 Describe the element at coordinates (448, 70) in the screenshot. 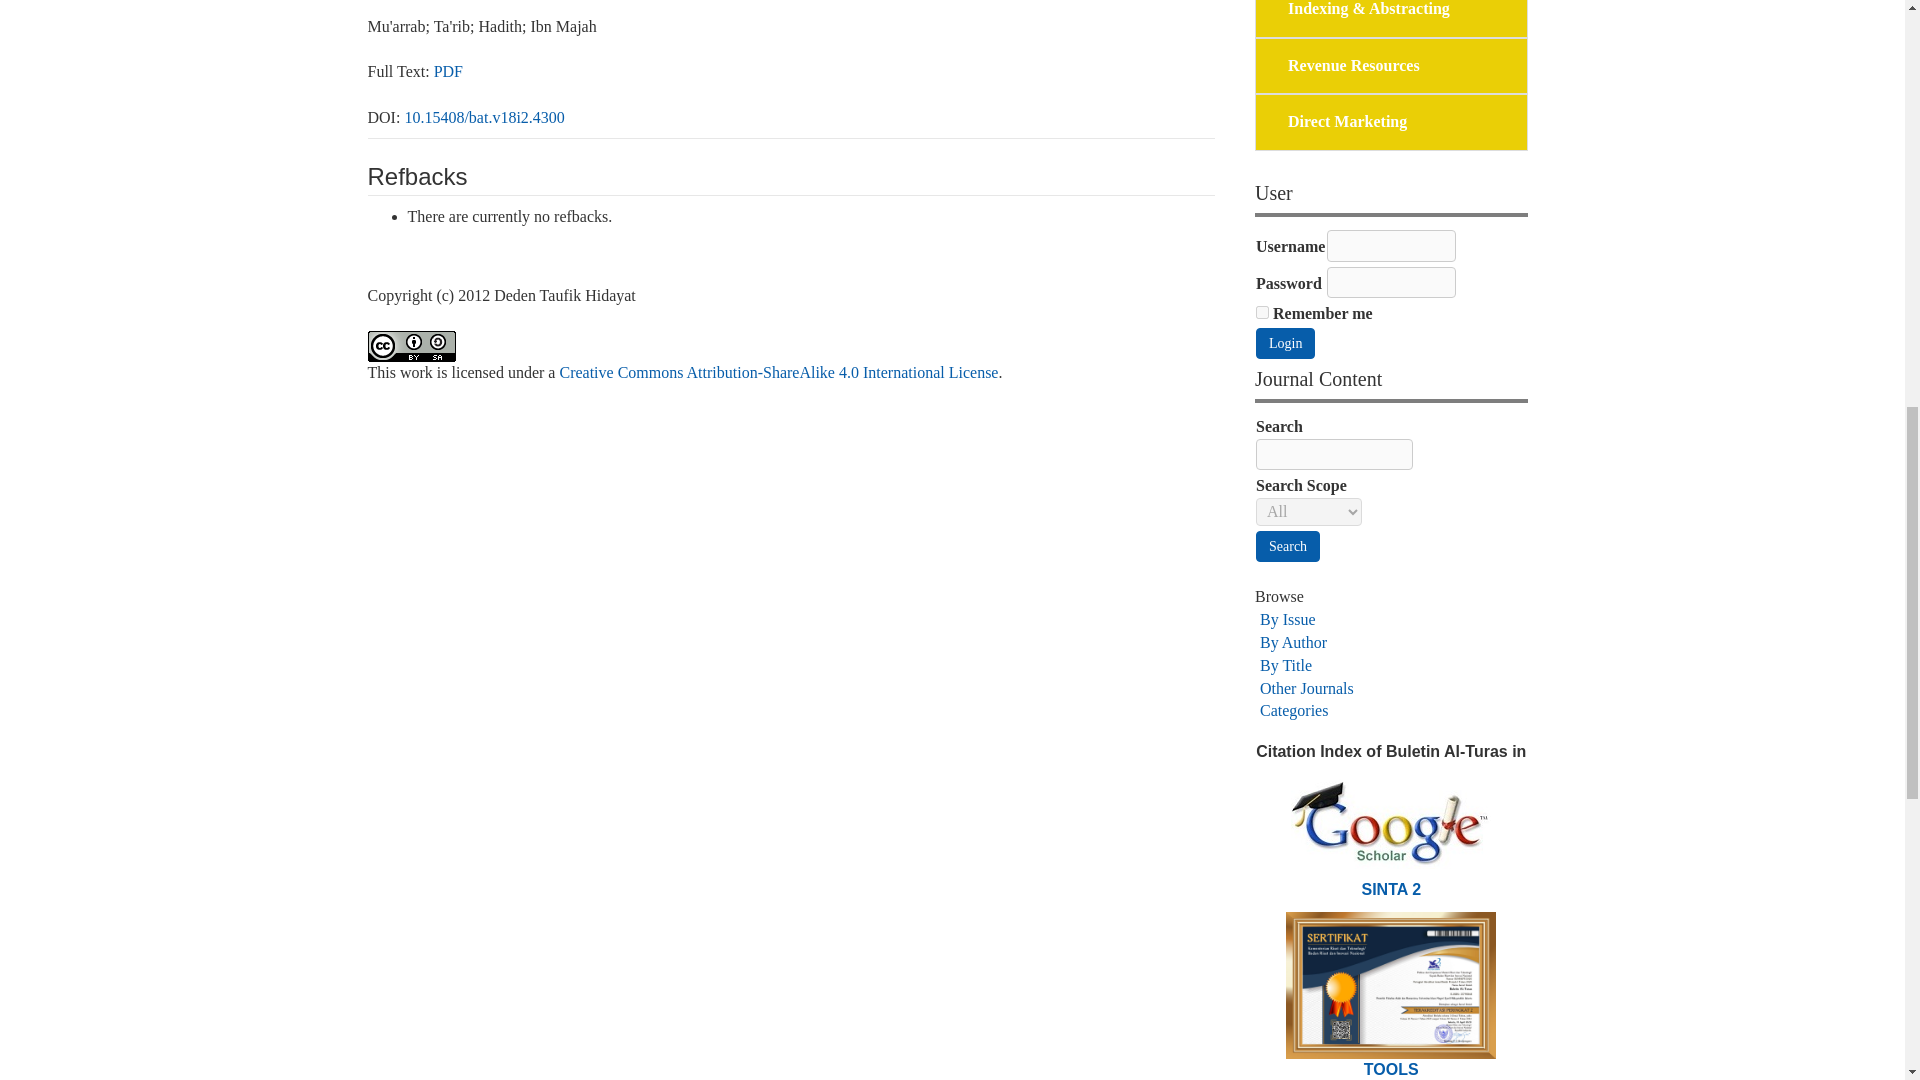

I see `PDF` at that location.